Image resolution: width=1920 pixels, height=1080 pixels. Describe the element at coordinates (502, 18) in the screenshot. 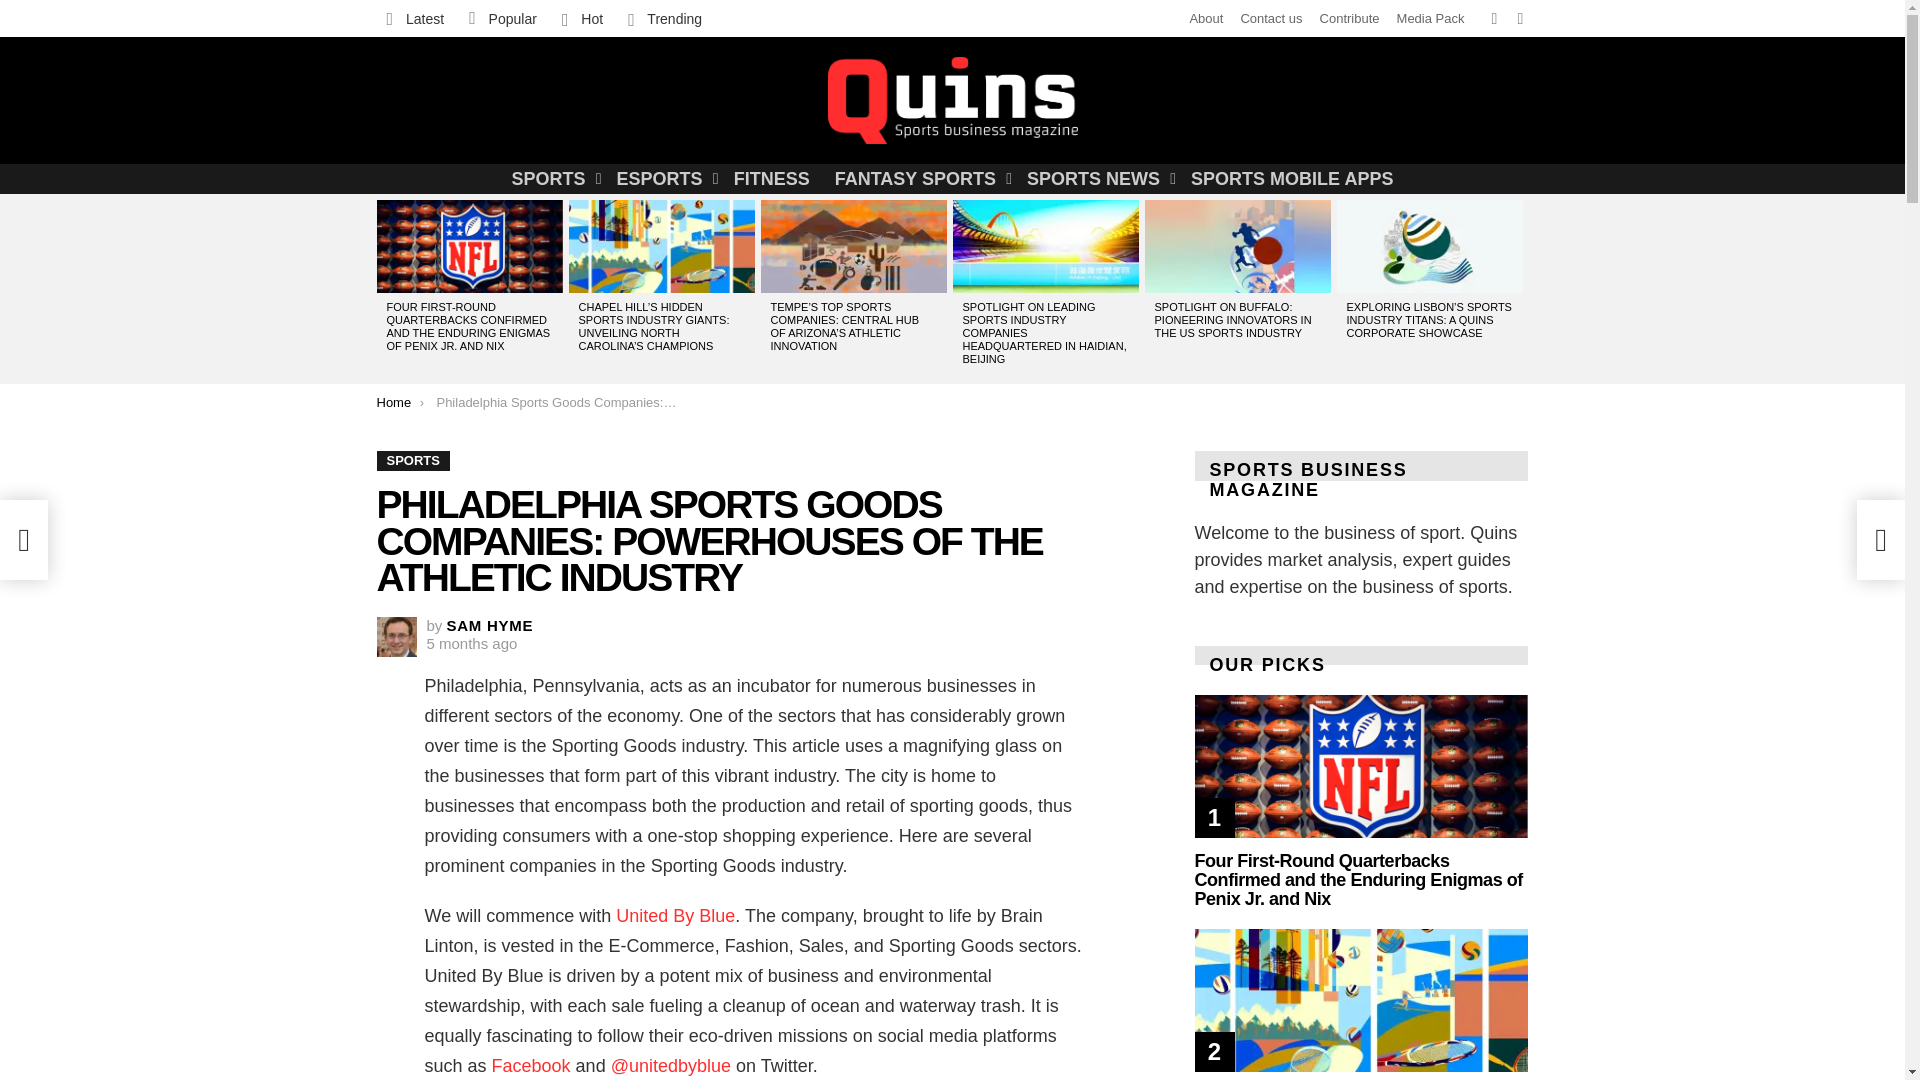

I see `Popular` at that location.